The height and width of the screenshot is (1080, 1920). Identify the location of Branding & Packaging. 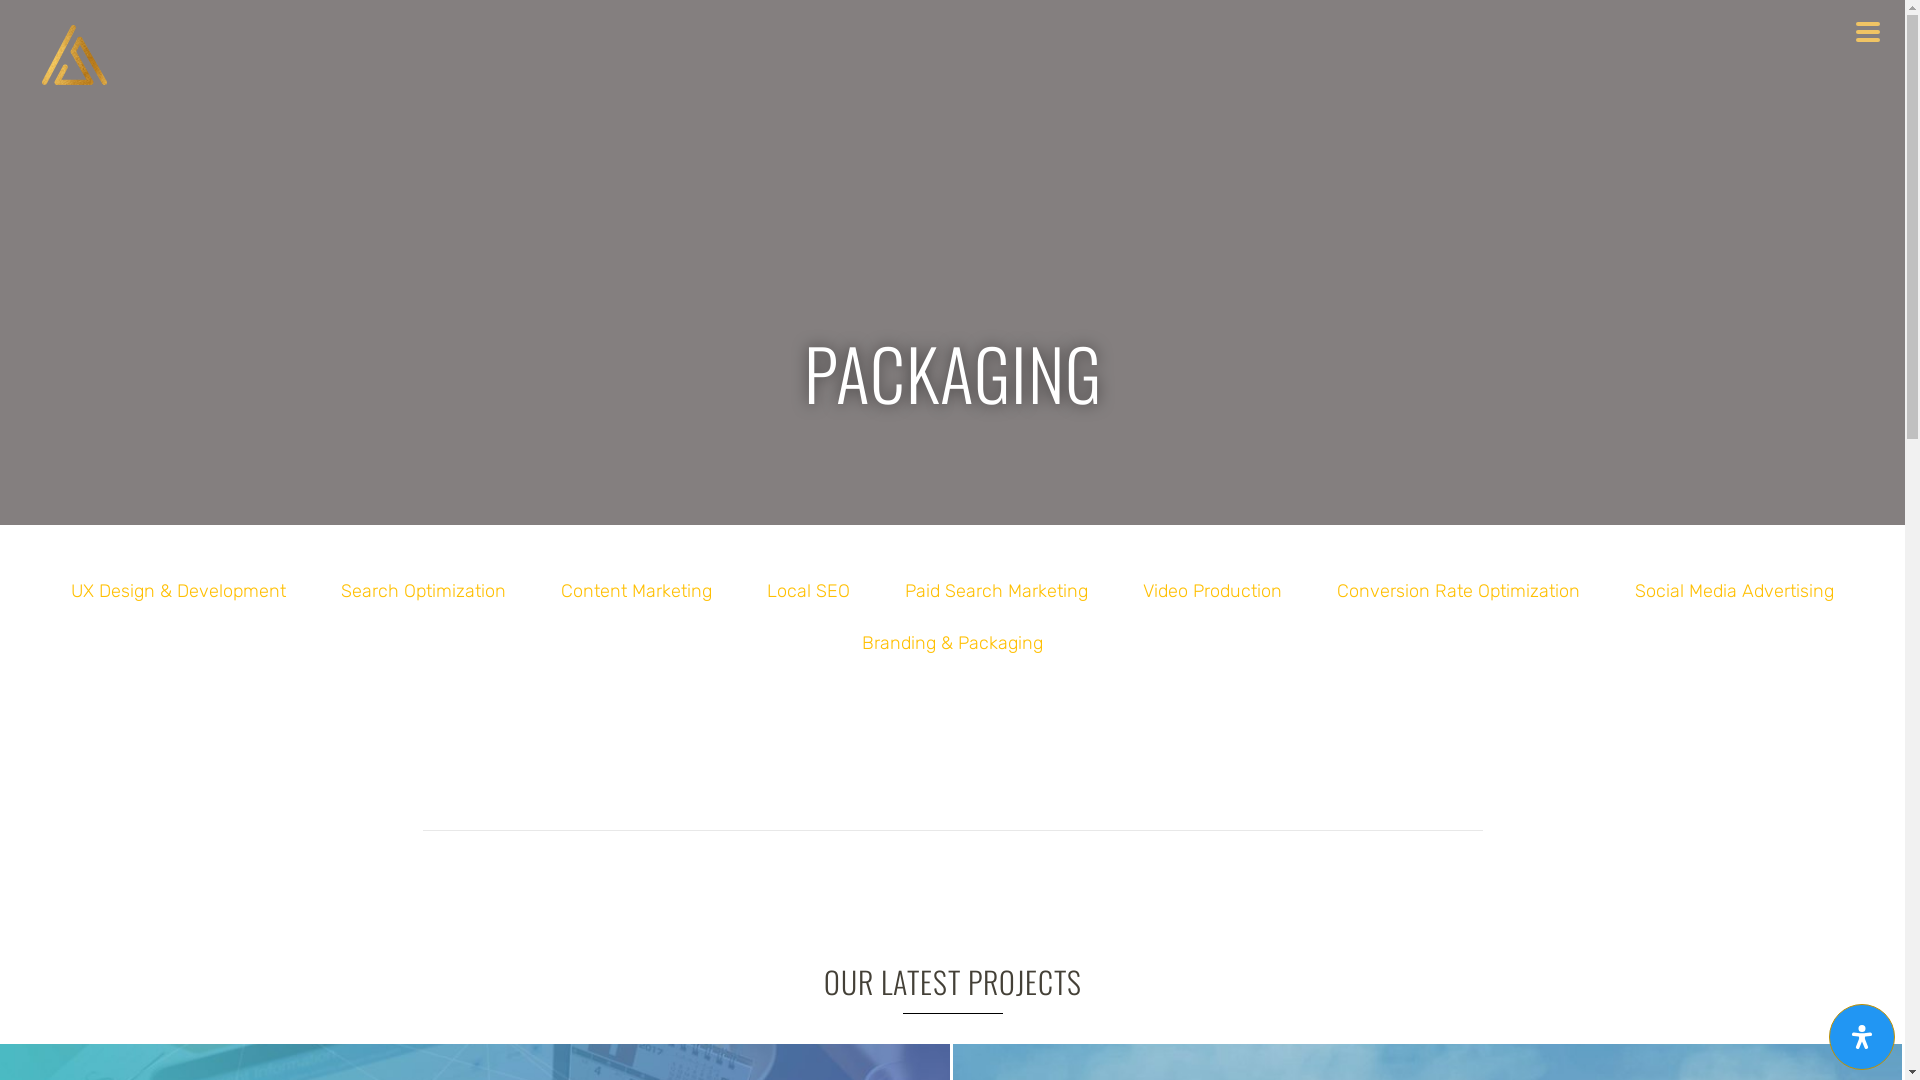
(952, 643).